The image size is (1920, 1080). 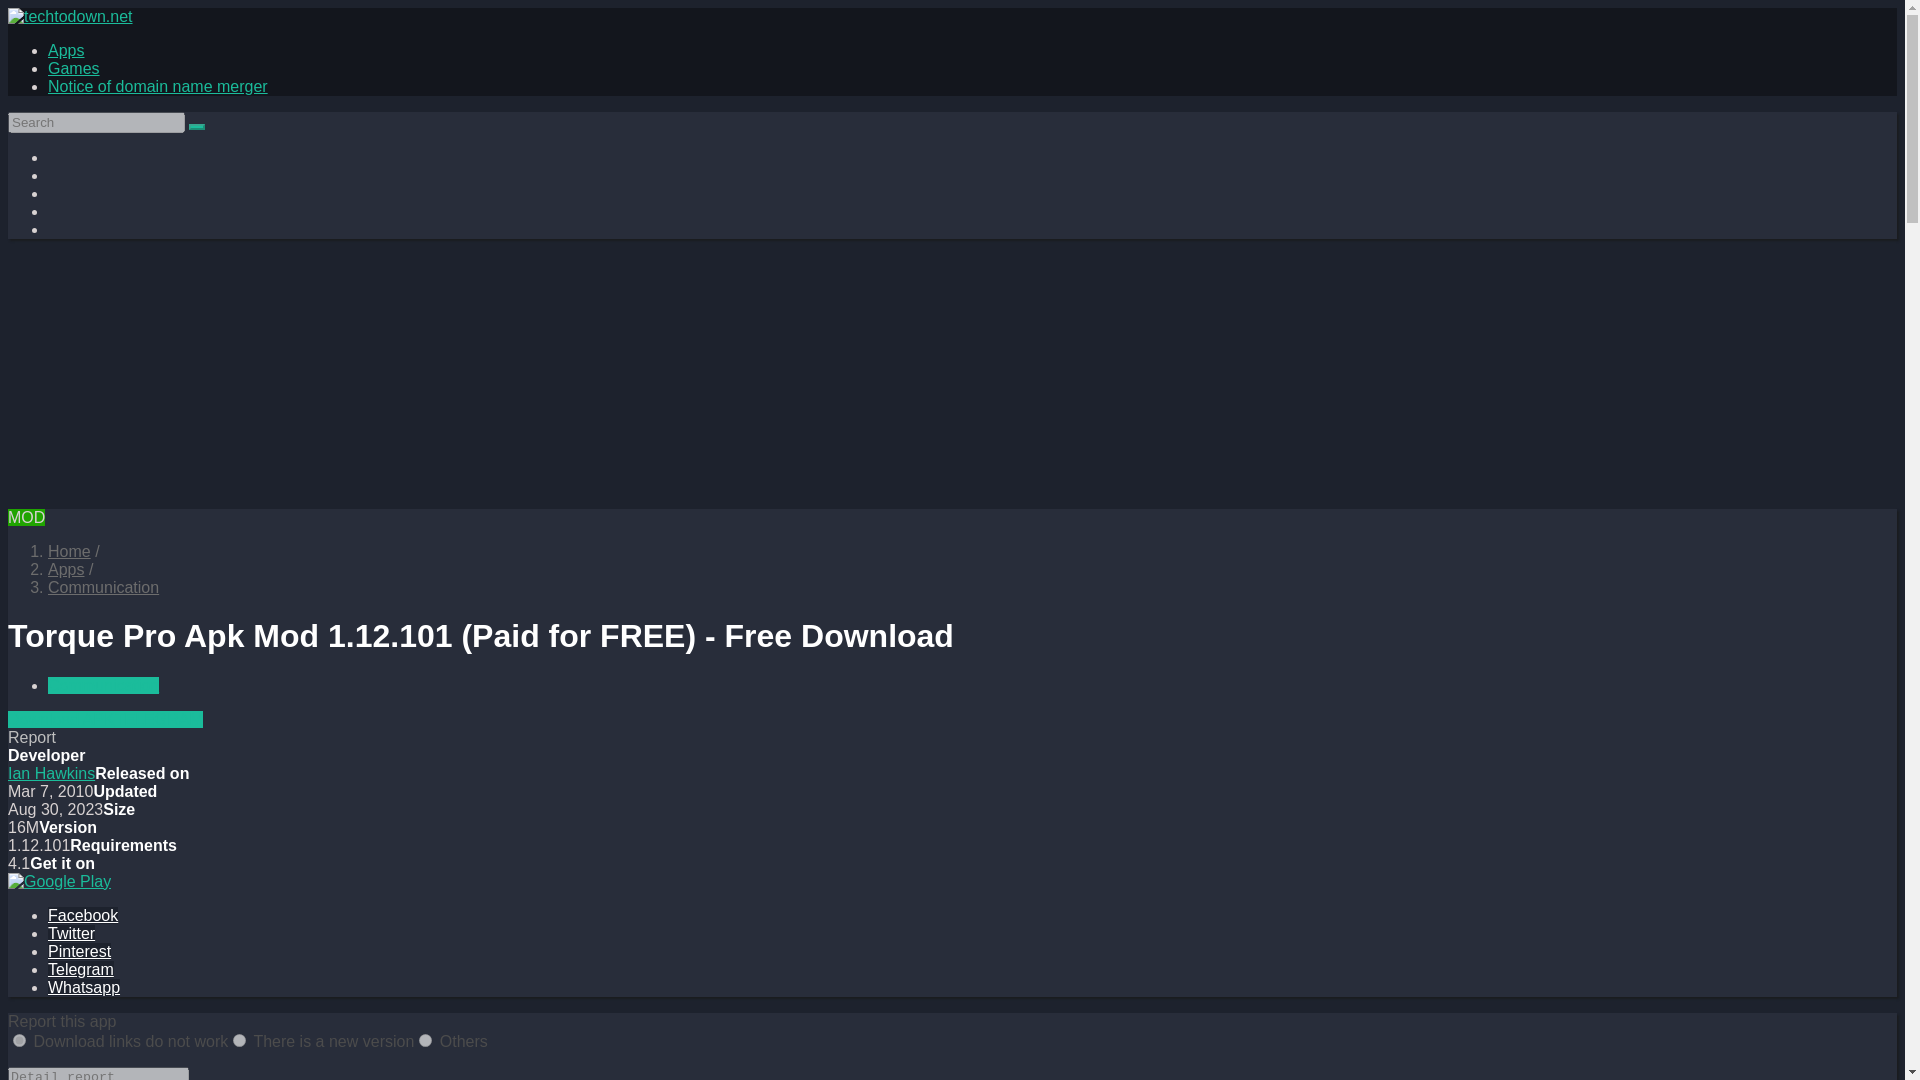 What do you see at coordinates (69, 552) in the screenshot?
I see `techtodown.net` at bounding box center [69, 552].